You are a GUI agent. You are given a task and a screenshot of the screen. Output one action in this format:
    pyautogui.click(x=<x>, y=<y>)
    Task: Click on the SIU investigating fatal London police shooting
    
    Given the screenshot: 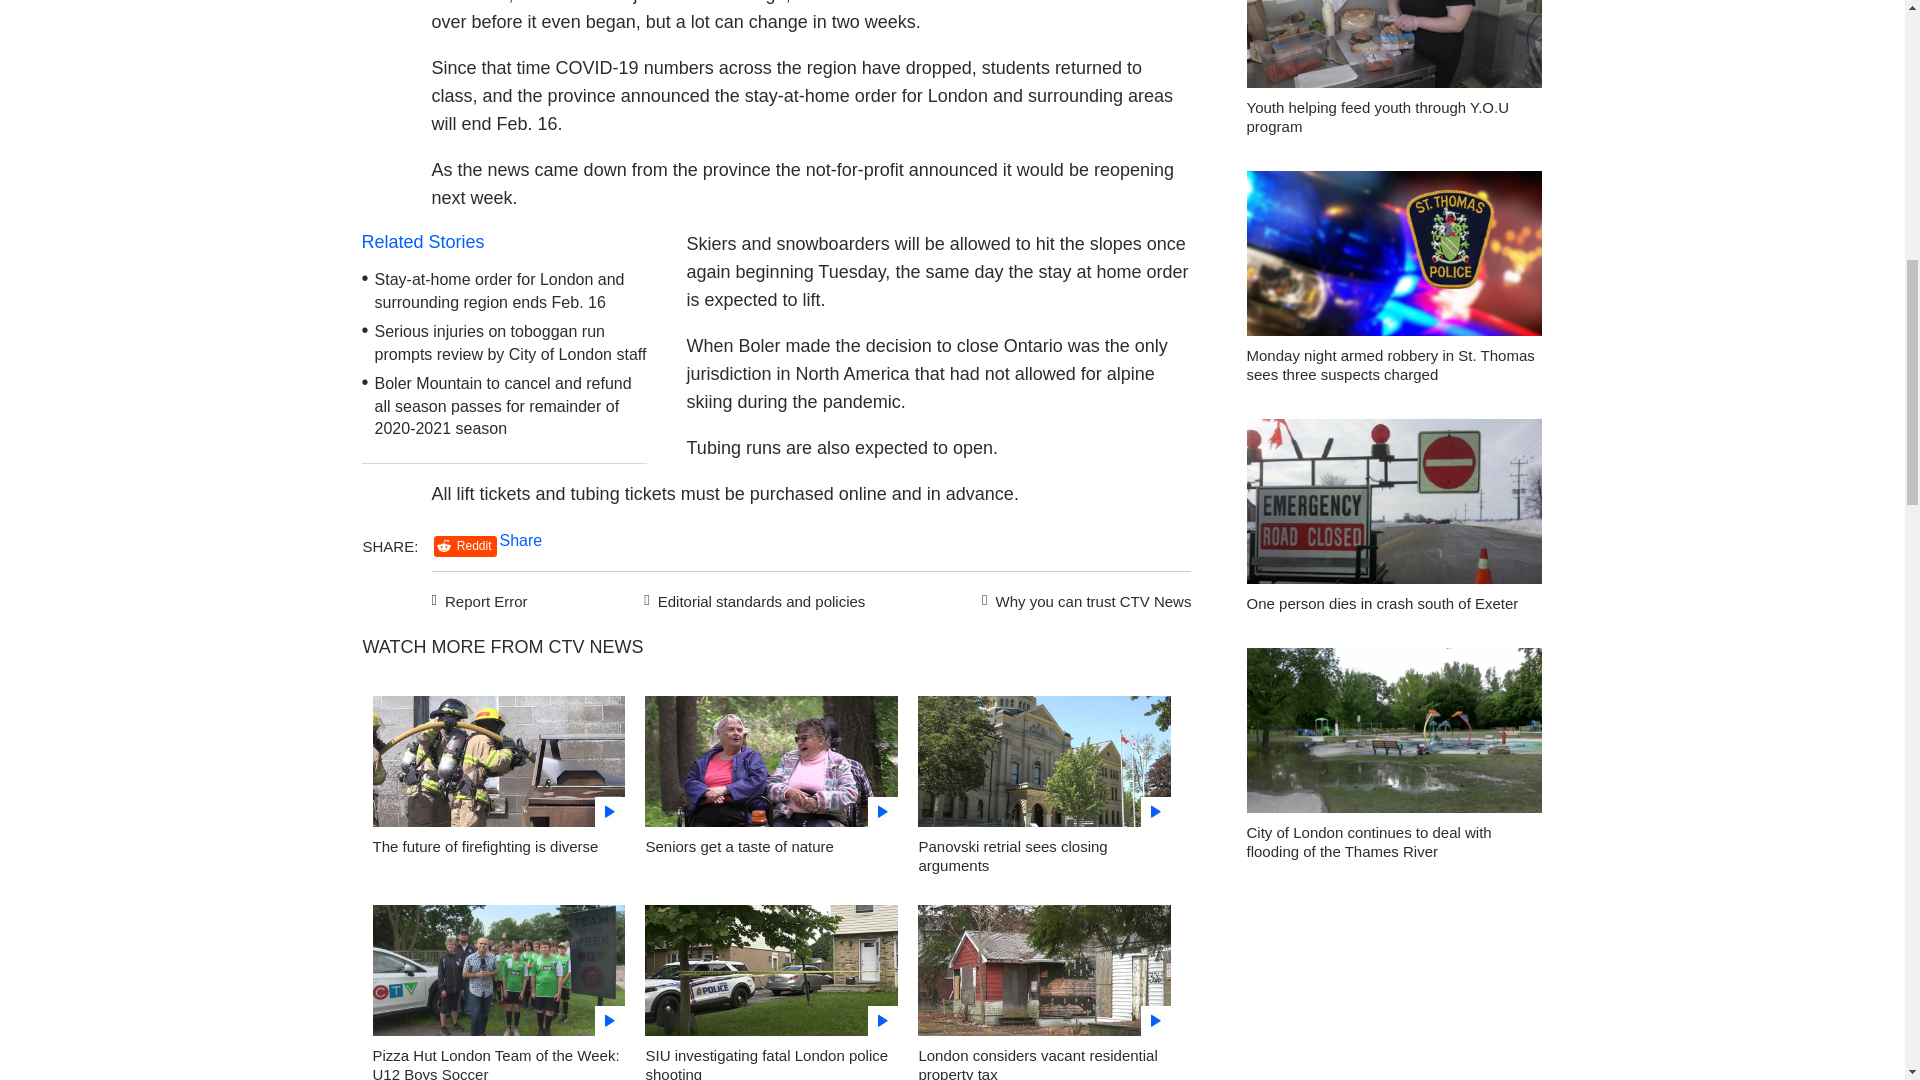 What is the action you would take?
    pyautogui.click(x=766, y=1063)
    